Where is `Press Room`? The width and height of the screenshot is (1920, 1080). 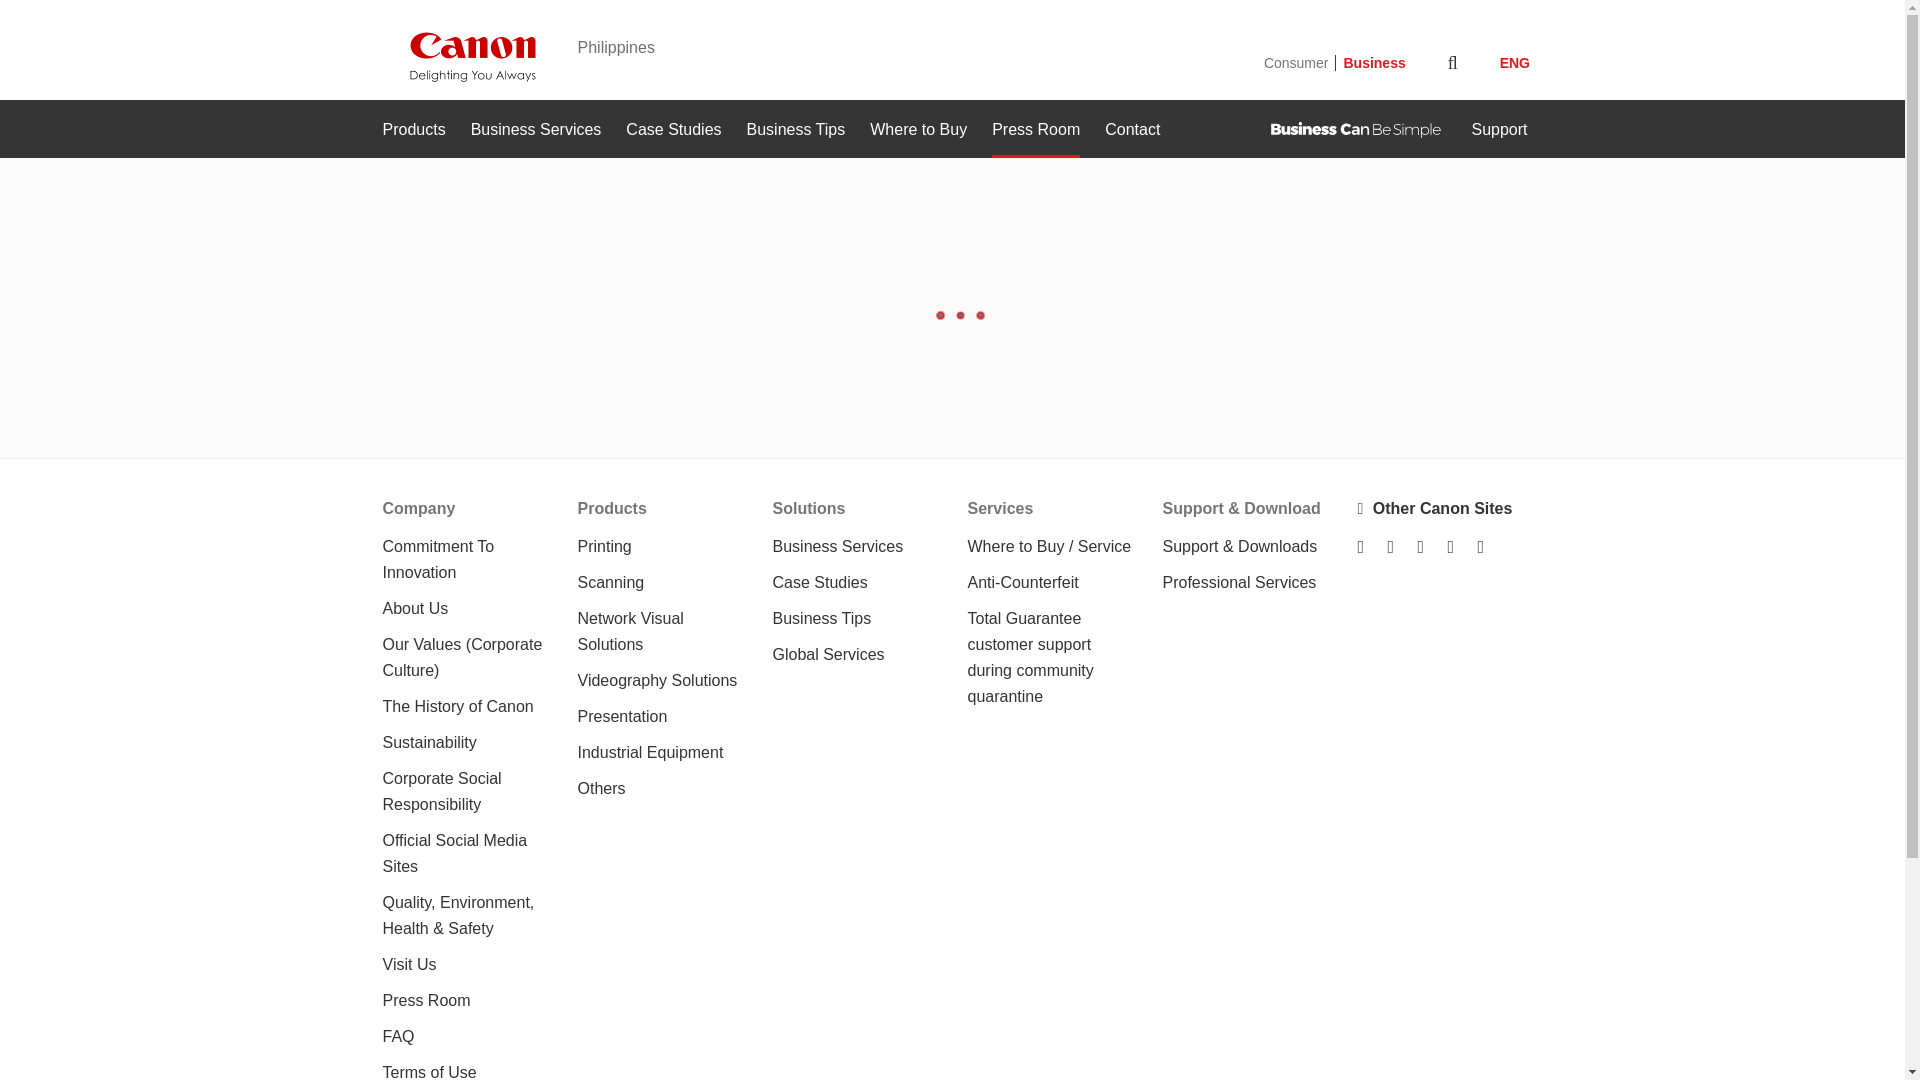
Press Room is located at coordinates (426, 1000).